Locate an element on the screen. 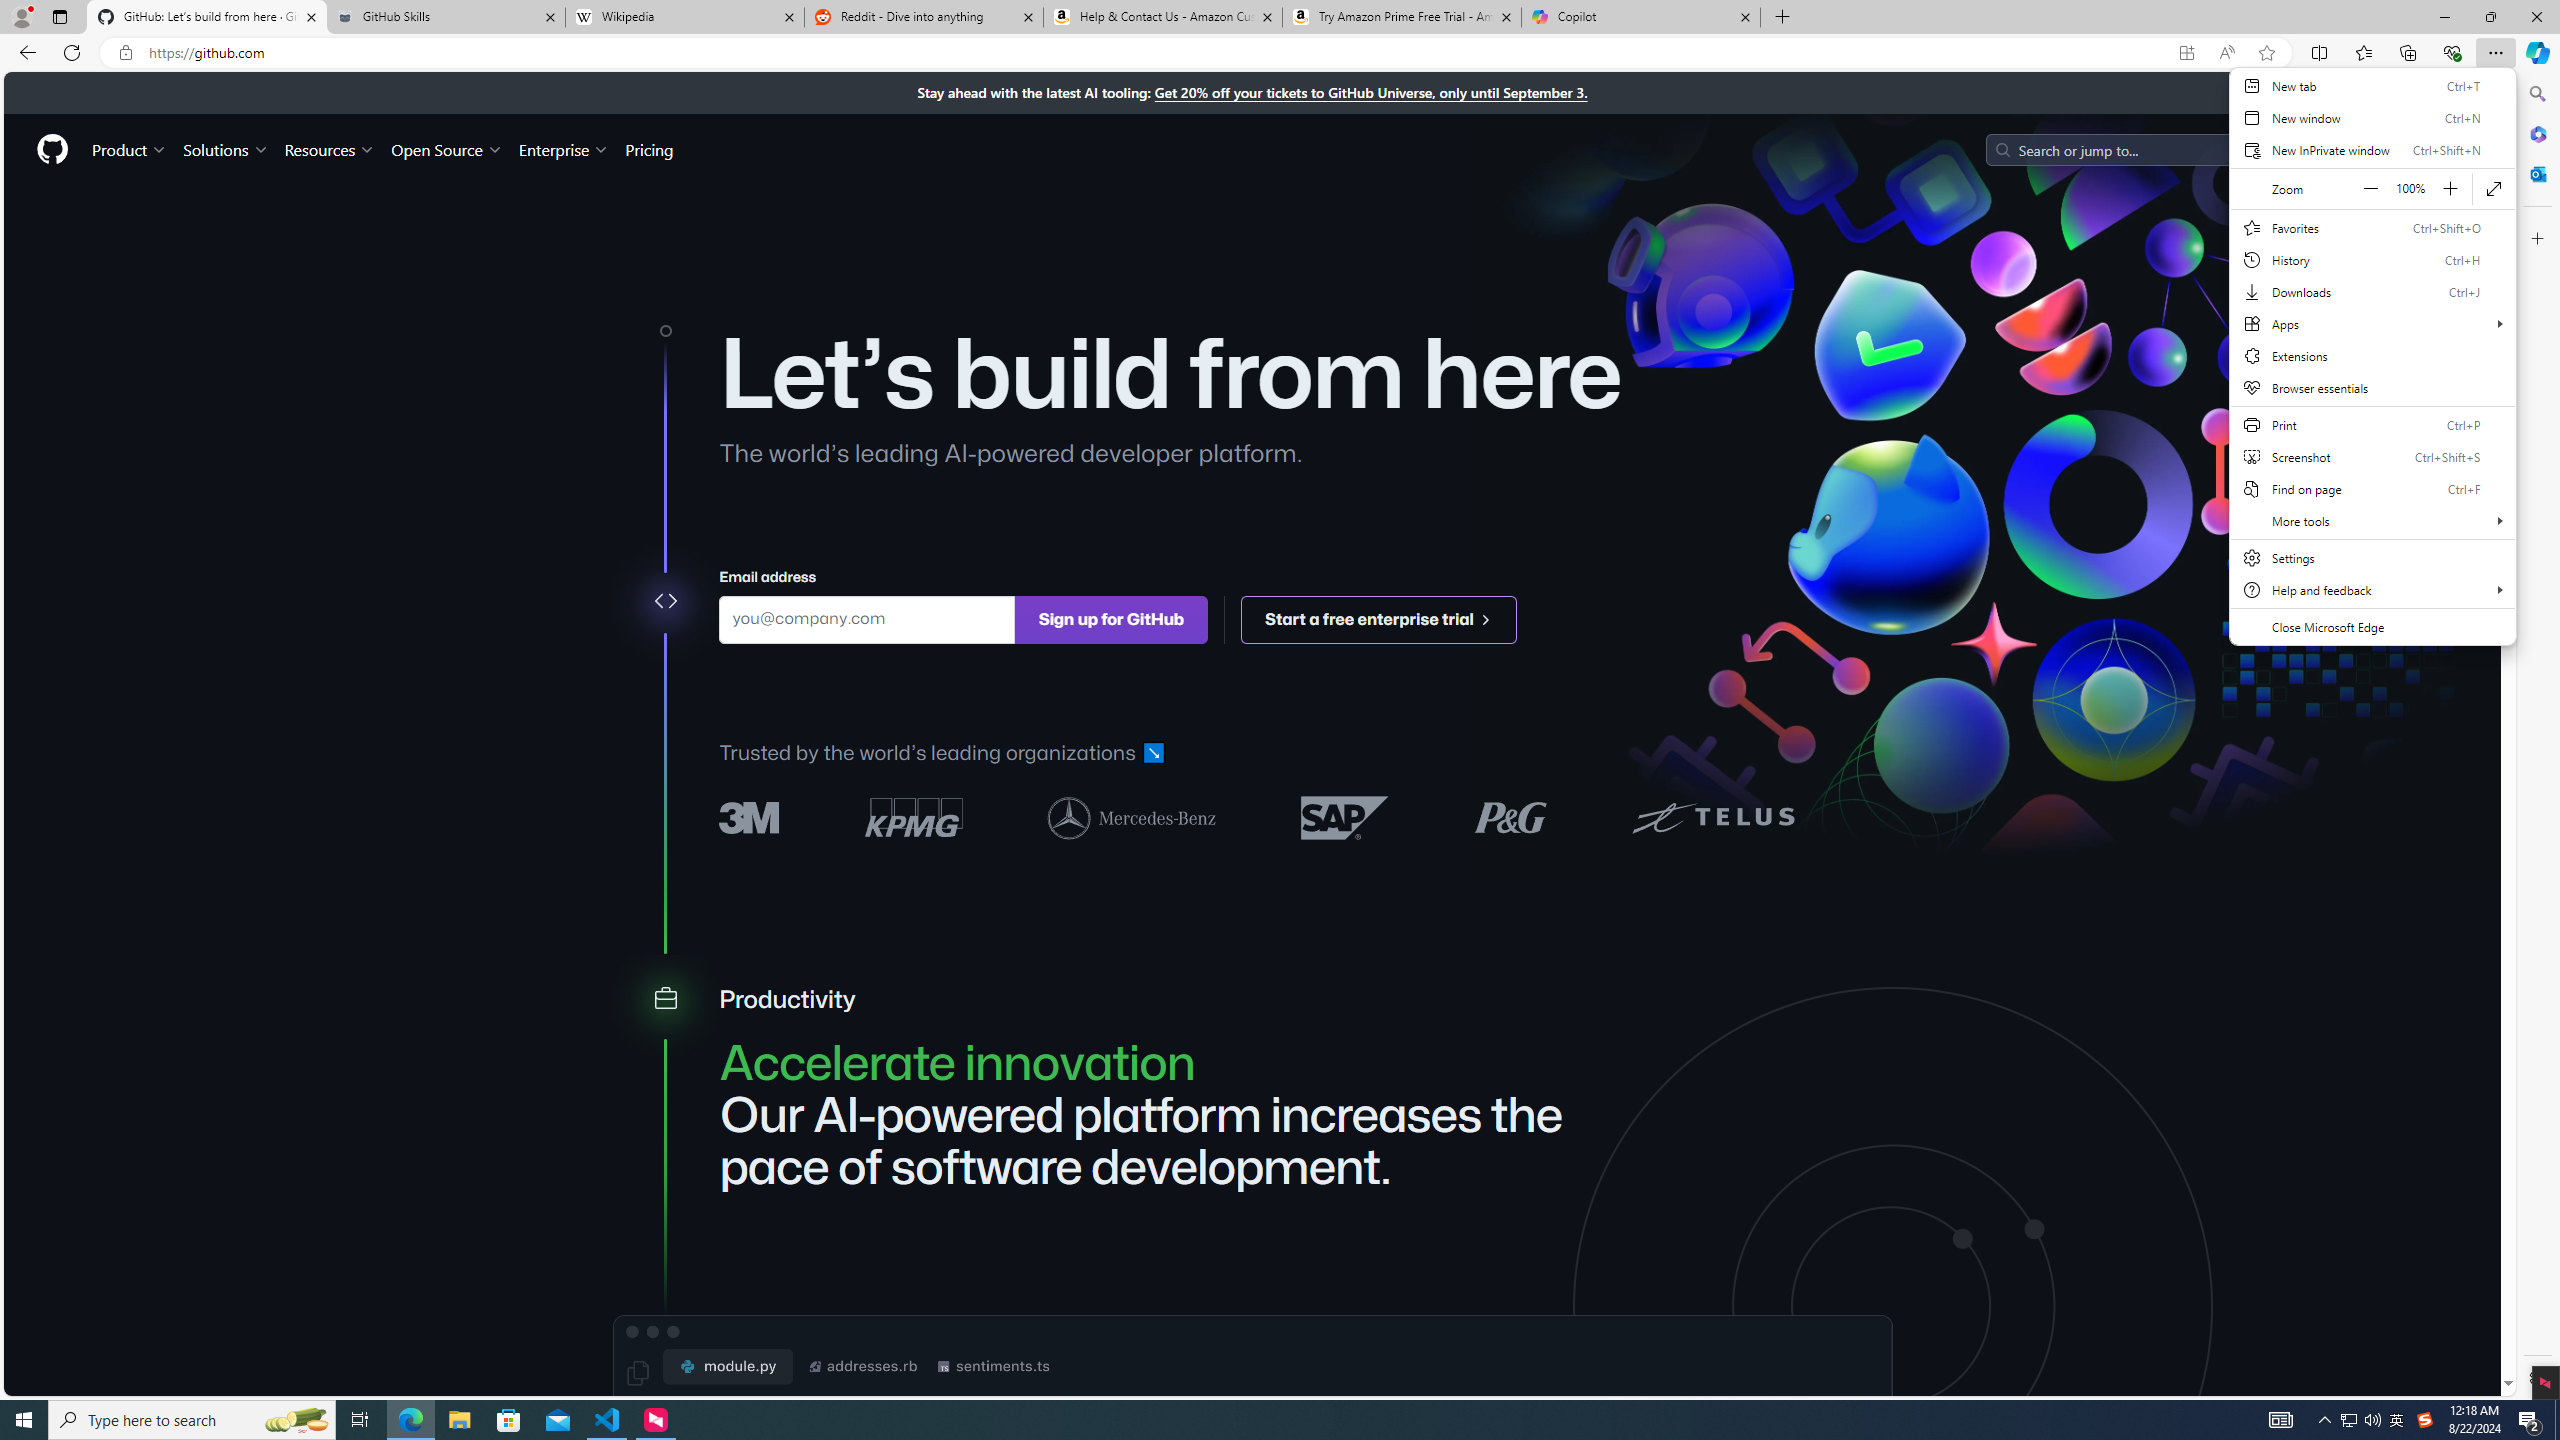  SAP logo is located at coordinates (1345, 816).